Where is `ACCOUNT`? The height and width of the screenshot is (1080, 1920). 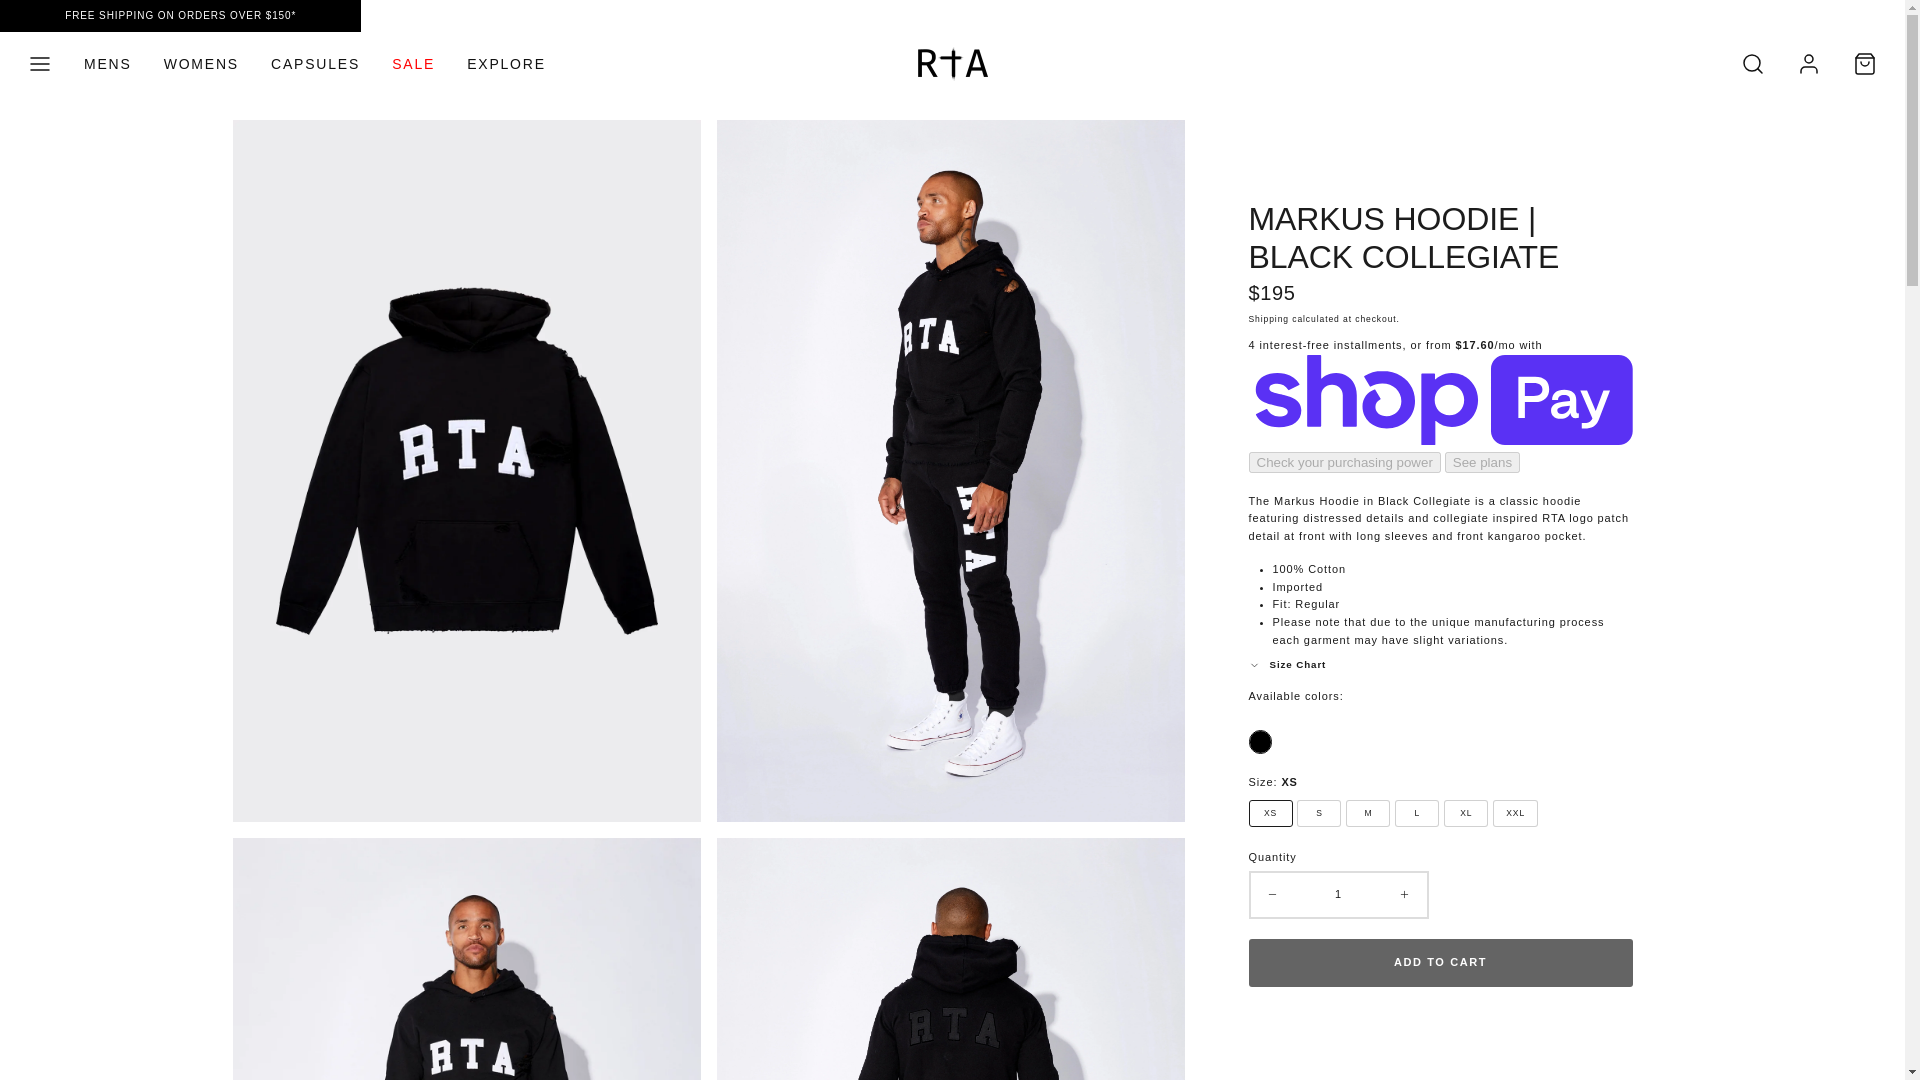
ACCOUNT is located at coordinates (1809, 63).